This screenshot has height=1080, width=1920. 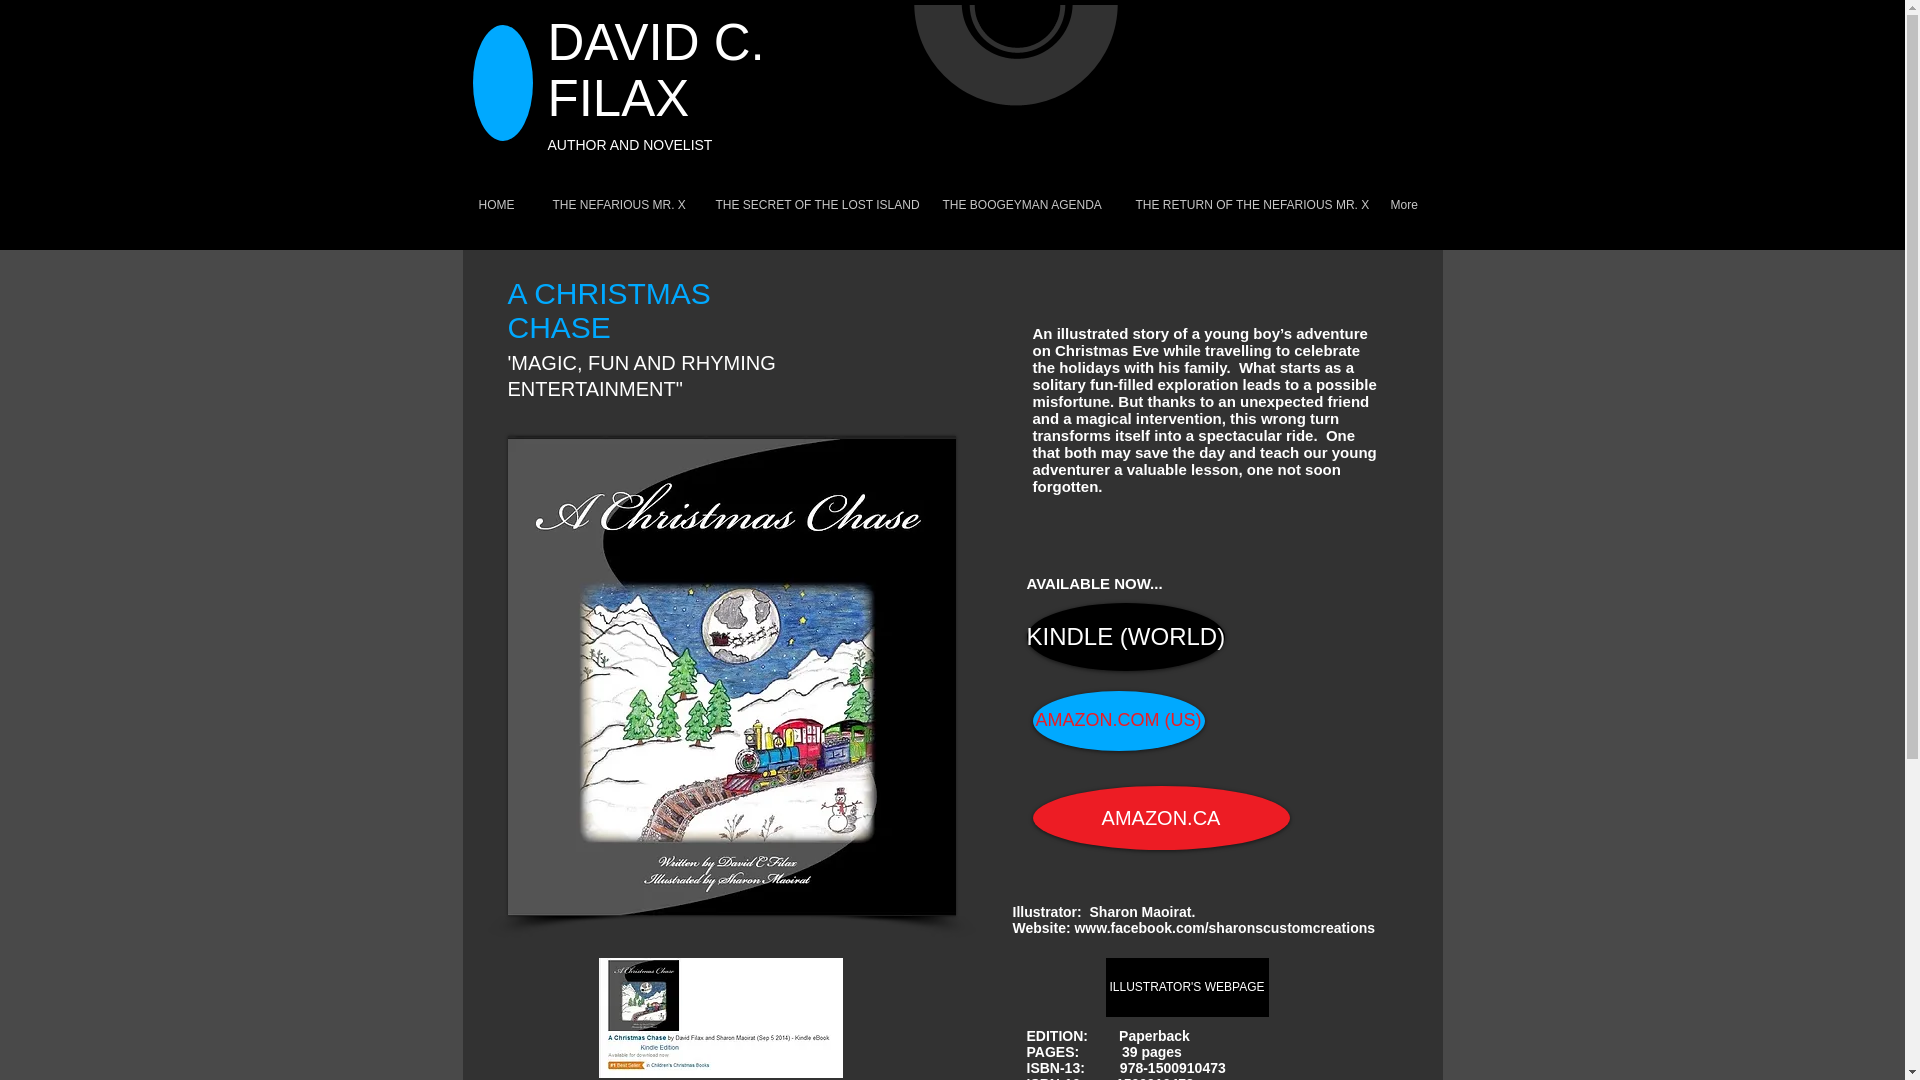 I want to click on THE NEFARIOUS MR. X, so click(x=618, y=206).